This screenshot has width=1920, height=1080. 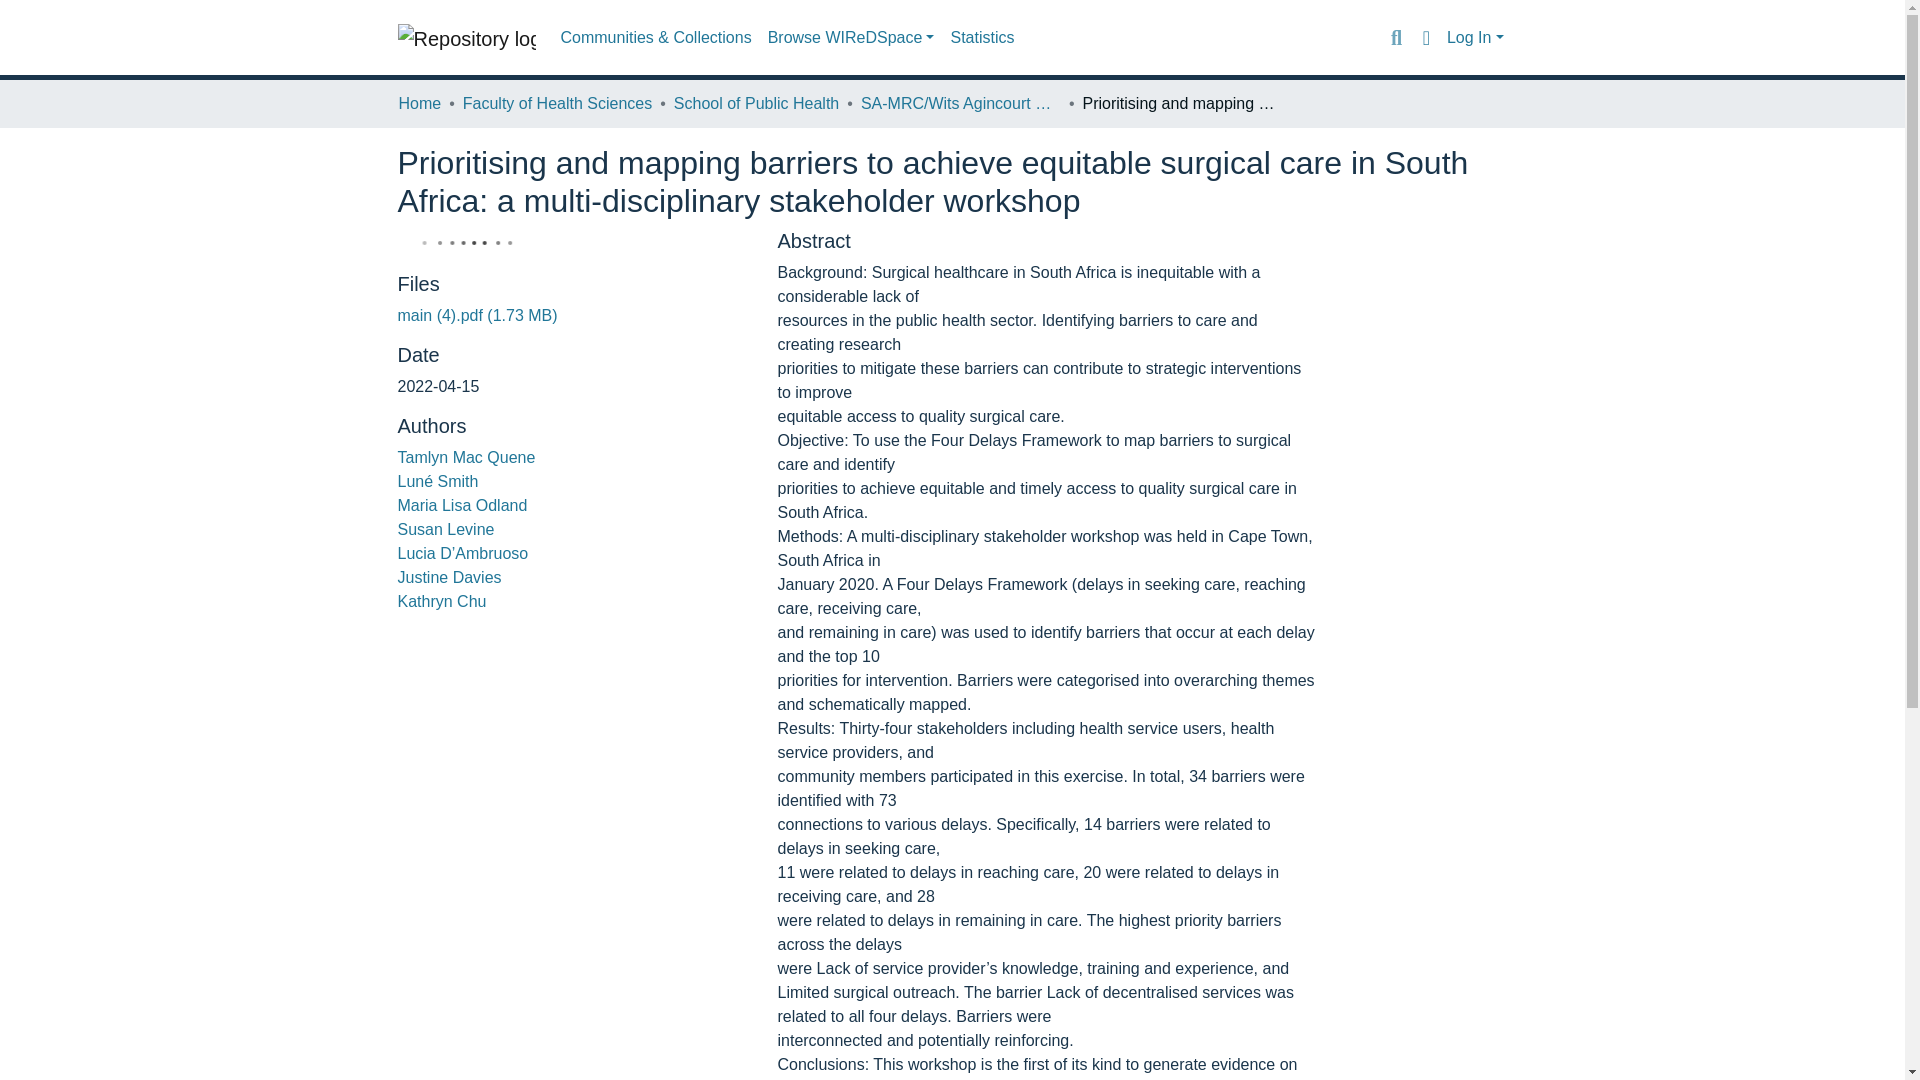 I want to click on Search, so click(x=1396, y=37).